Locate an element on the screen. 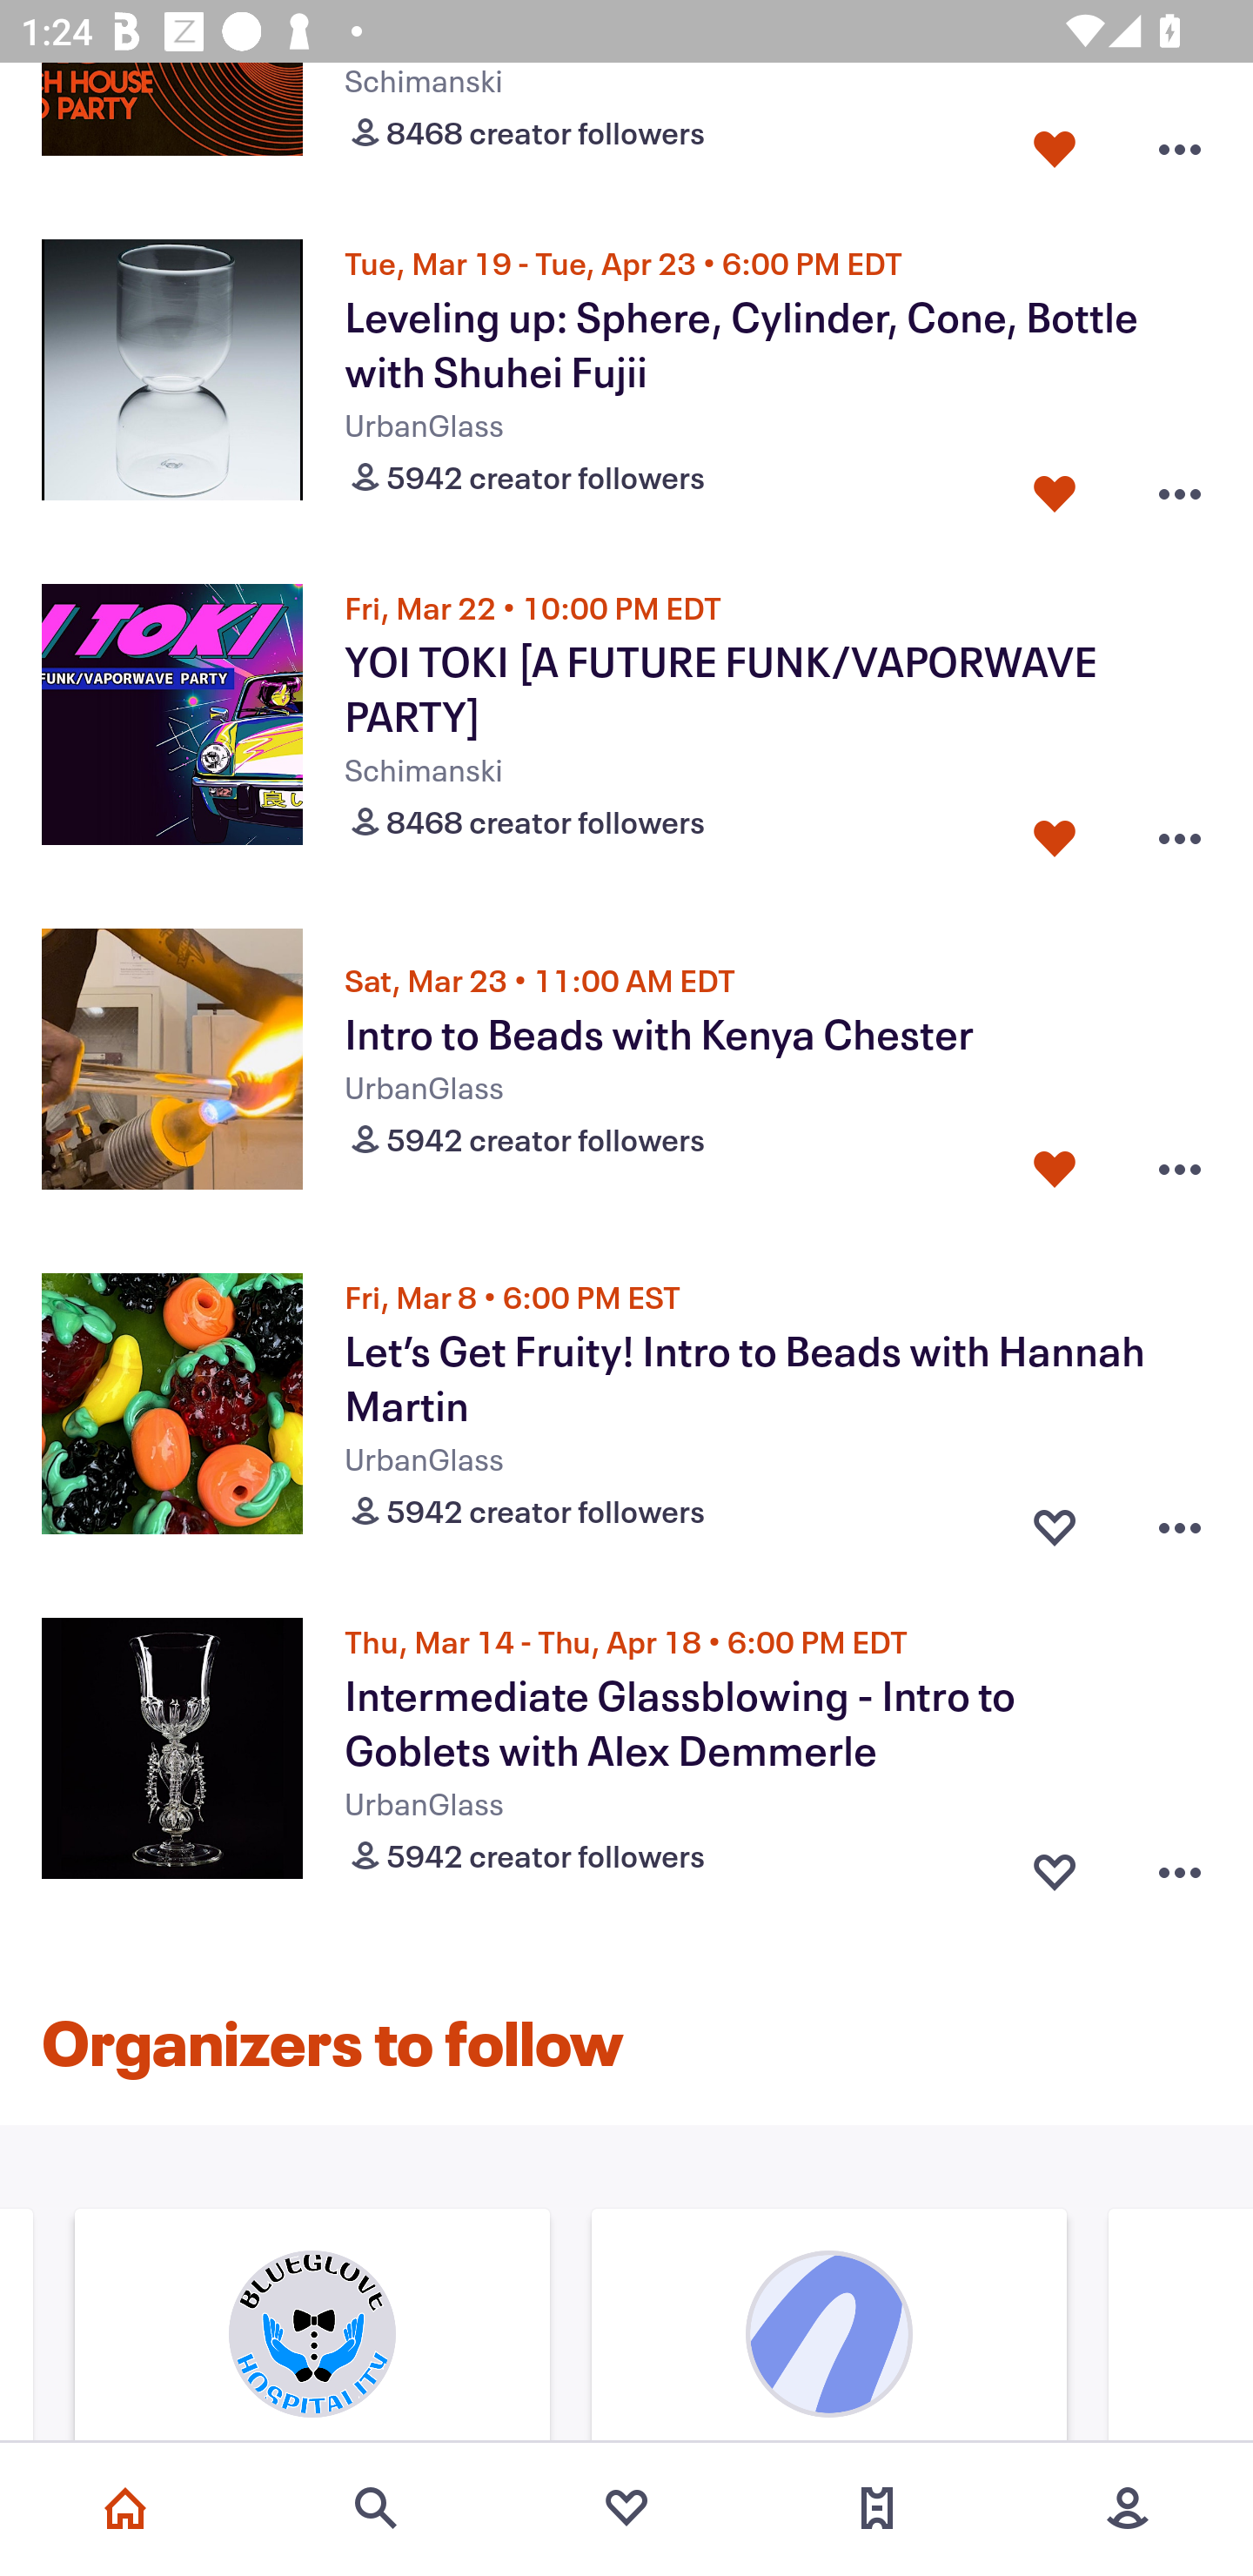 Image resolution: width=1253 pixels, height=2576 pixels. Tickets is located at coordinates (877, 2508).